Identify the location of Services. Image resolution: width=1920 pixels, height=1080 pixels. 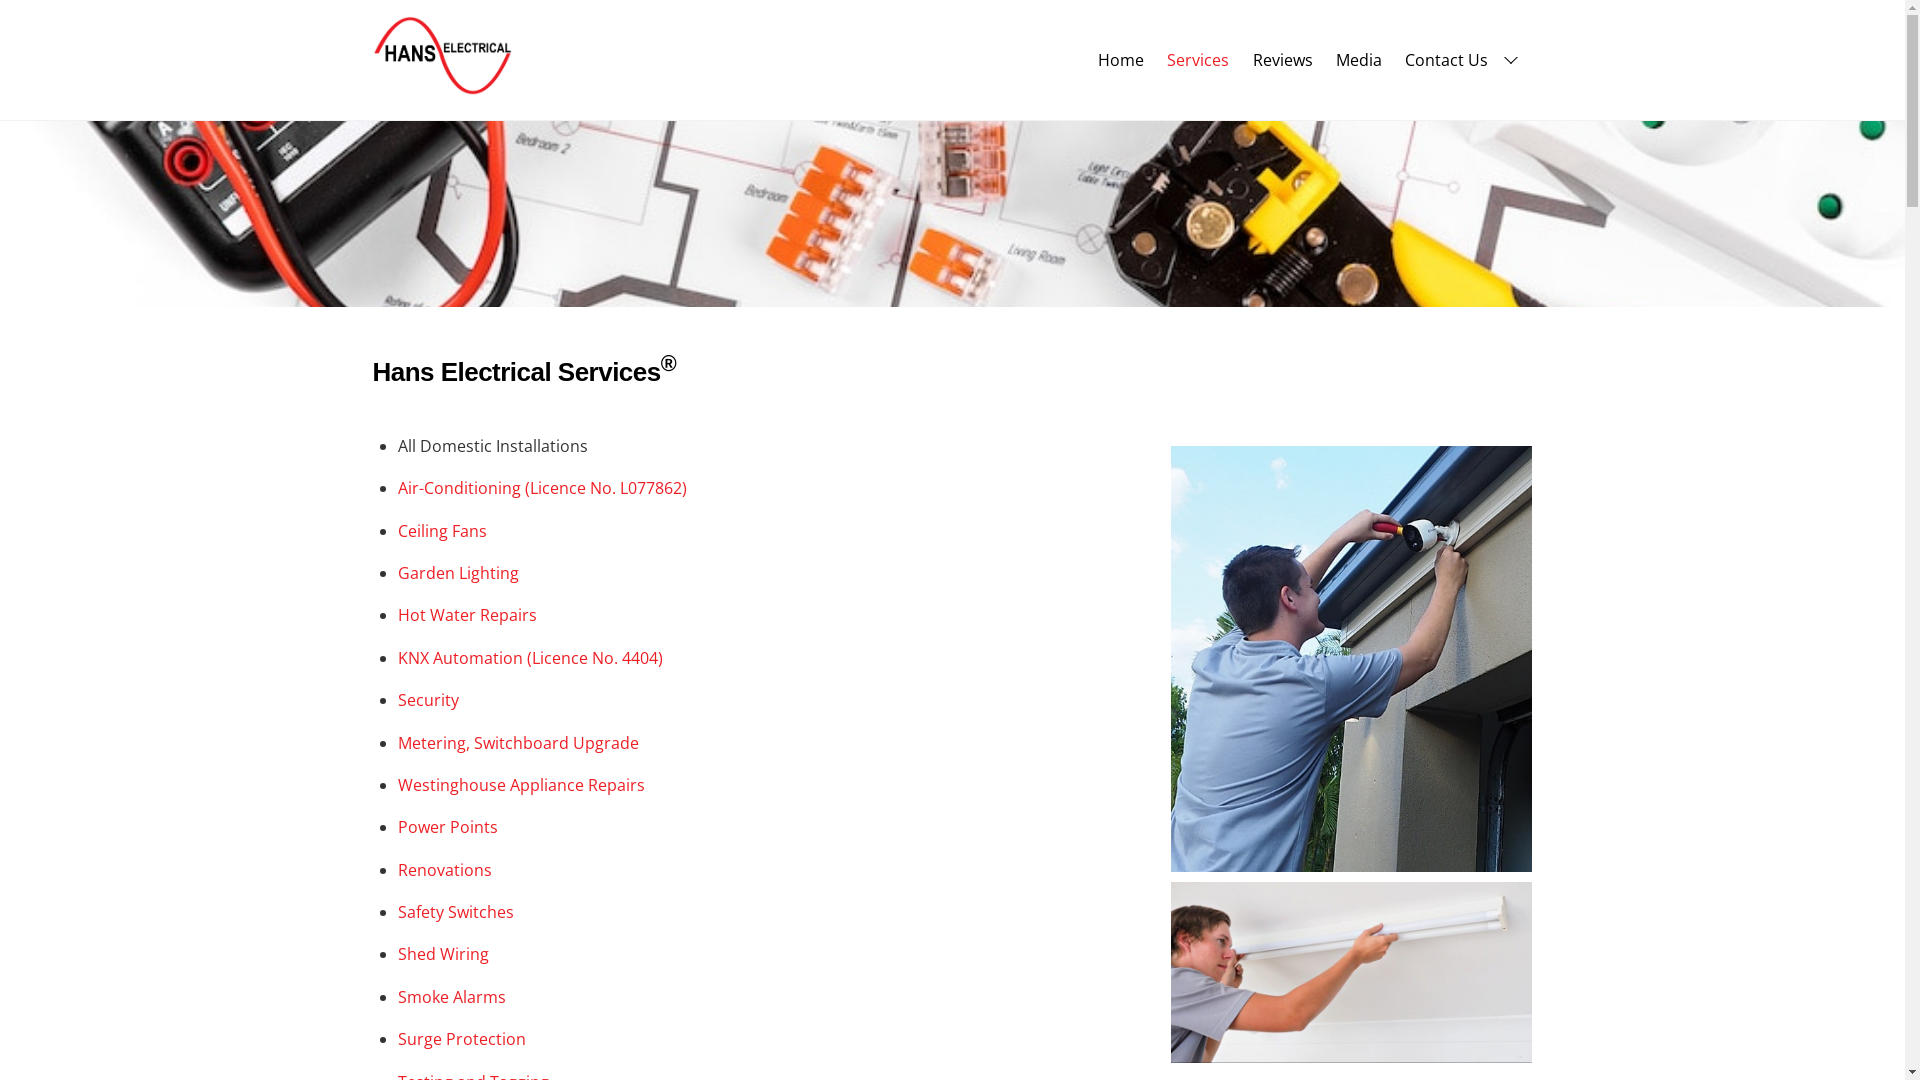
(1198, 60).